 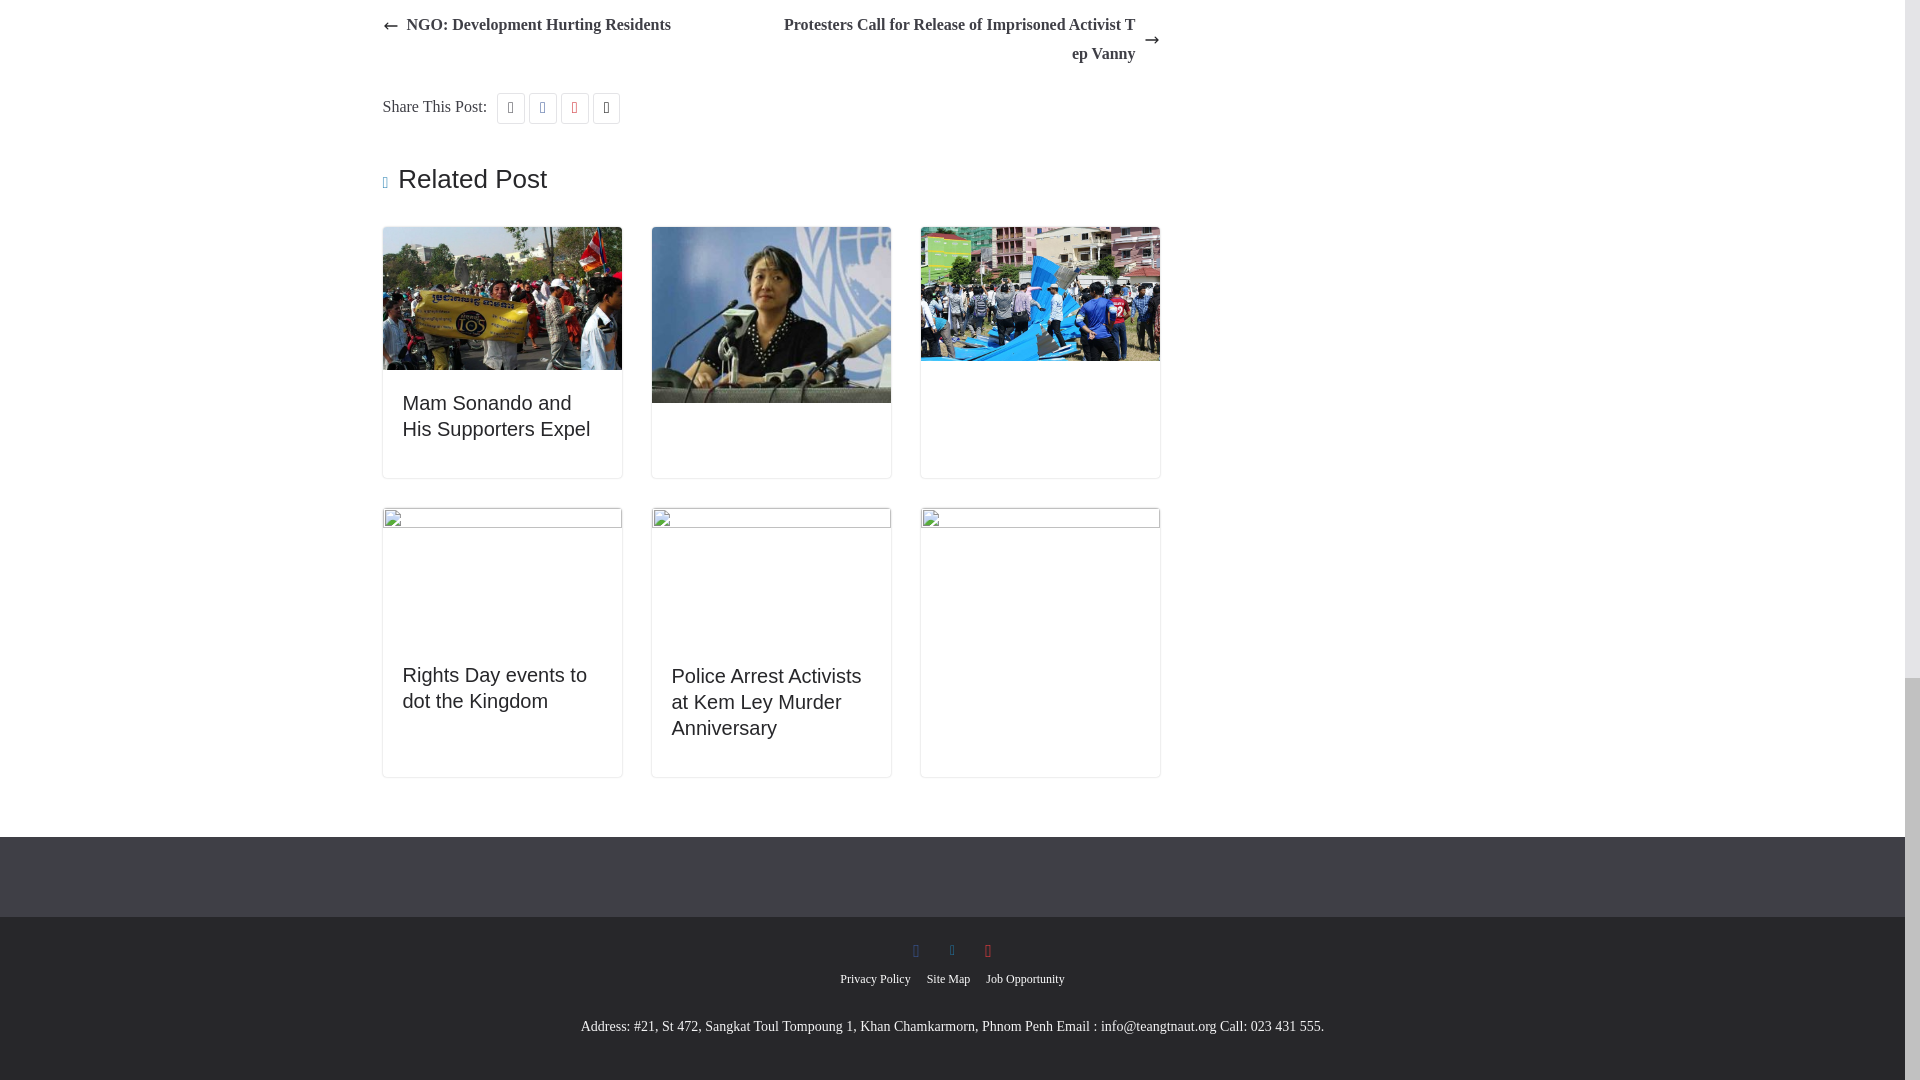 What do you see at coordinates (526, 24) in the screenshot?
I see `NGO: Development Hurting Residents` at bounding box center [526, 24].